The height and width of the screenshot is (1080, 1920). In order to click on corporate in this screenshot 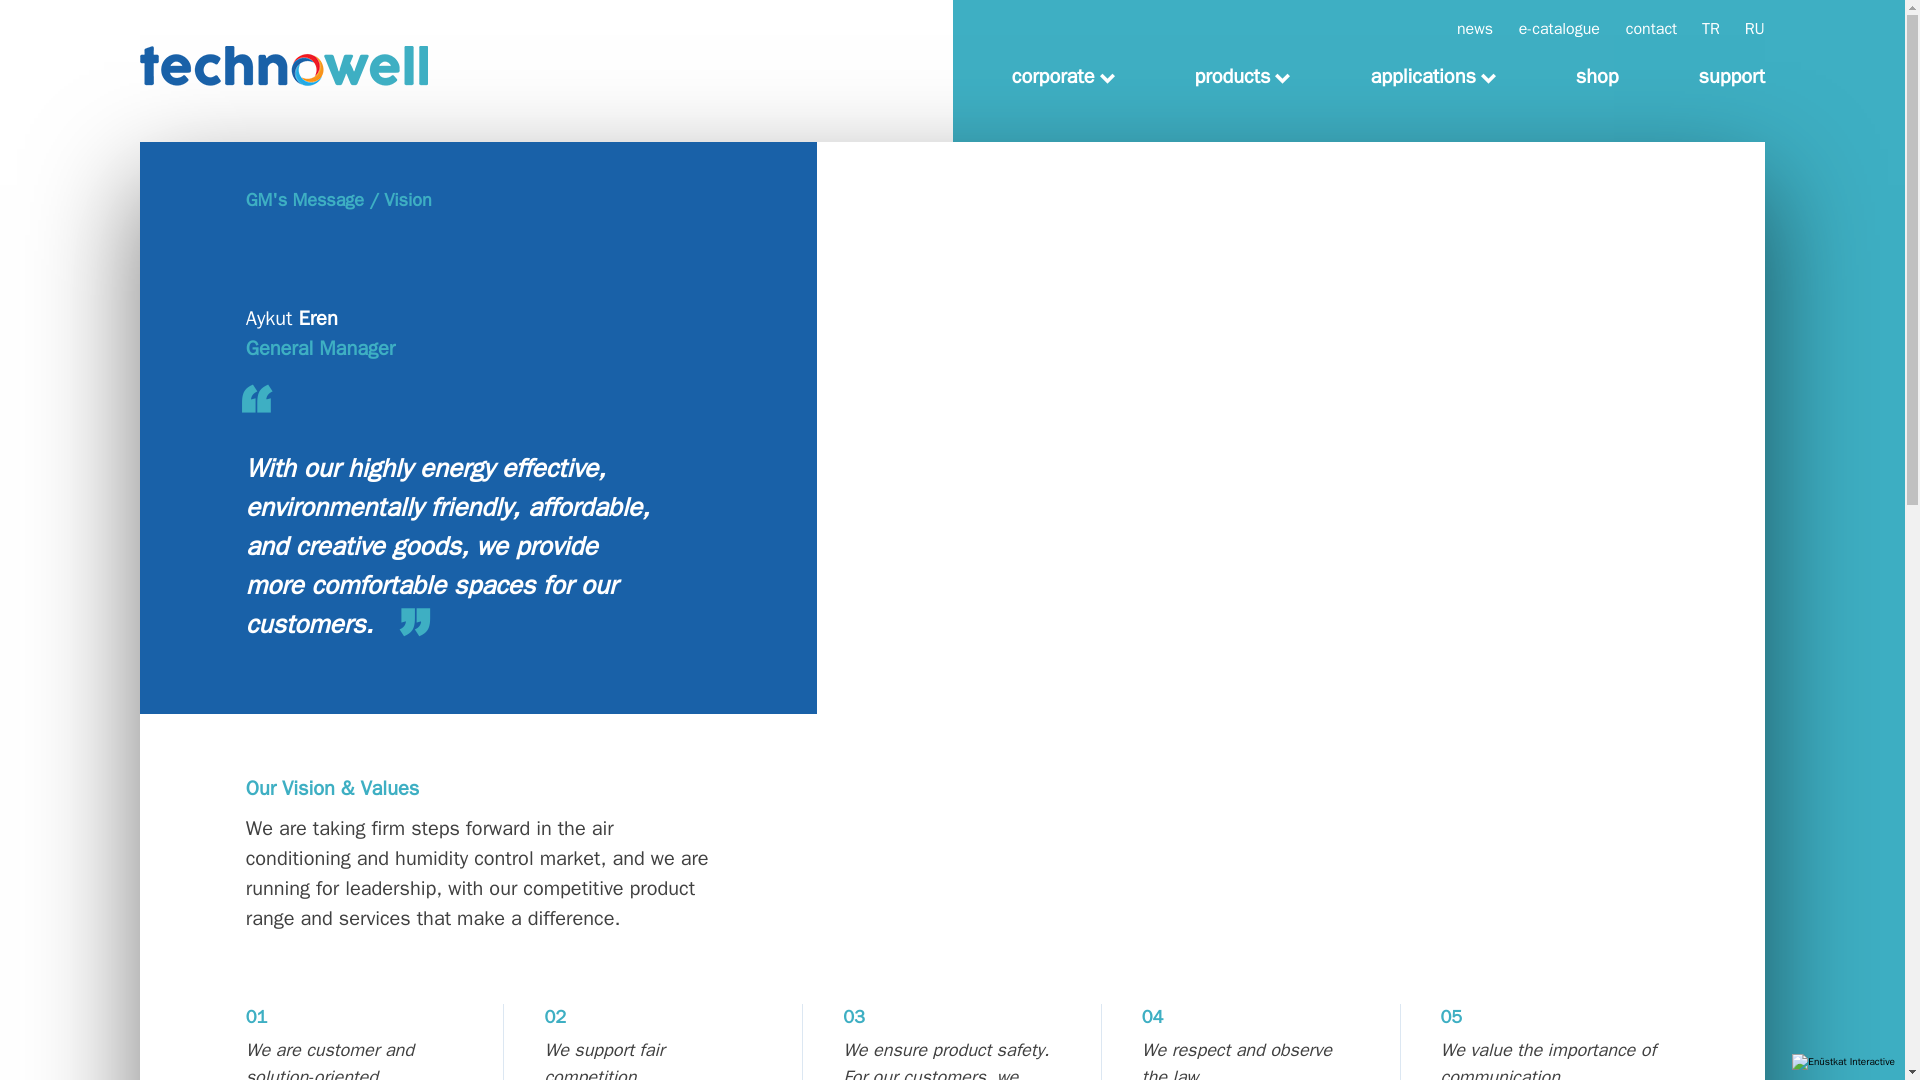, I will do `click(1063, 76)`.